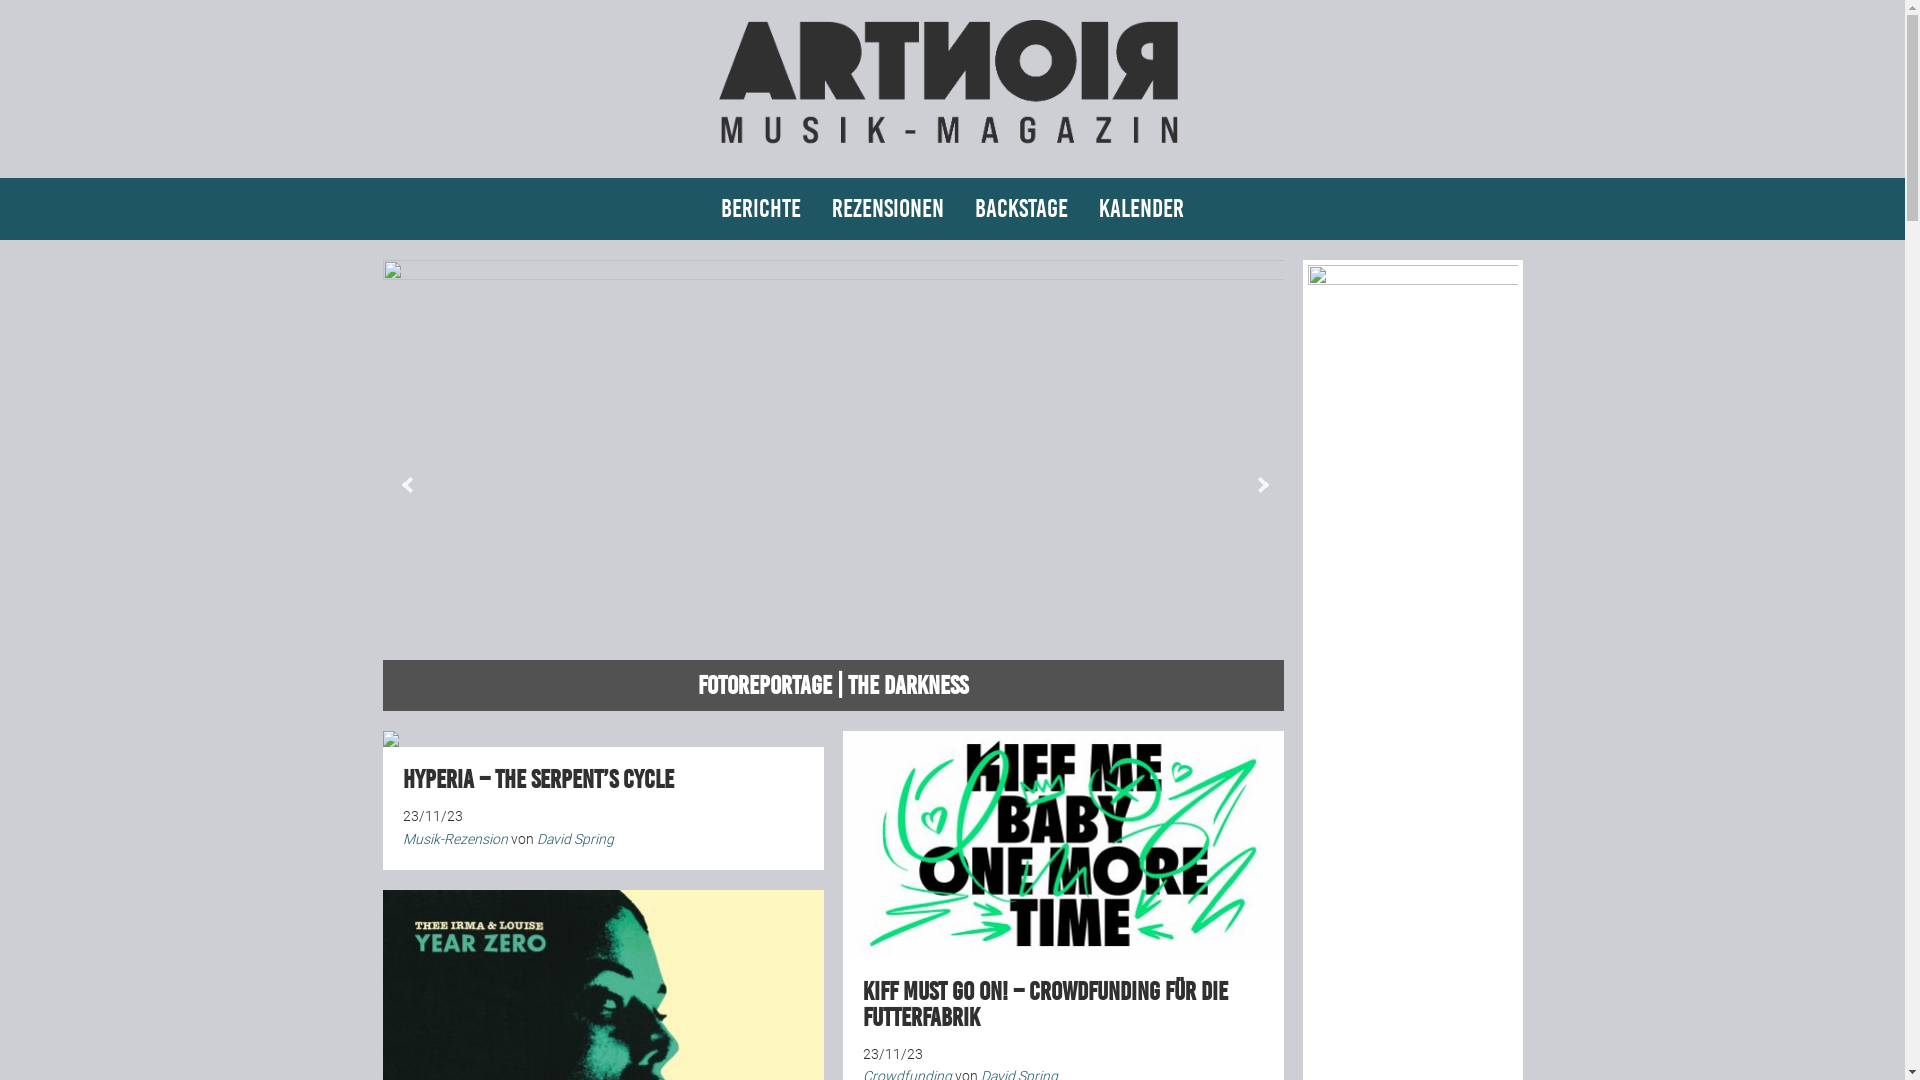 The width and height of the screenshot is (1920, 1080). Describe the element at coordinates (0, 0) in the screenshot. I see `Suchen` at that location.